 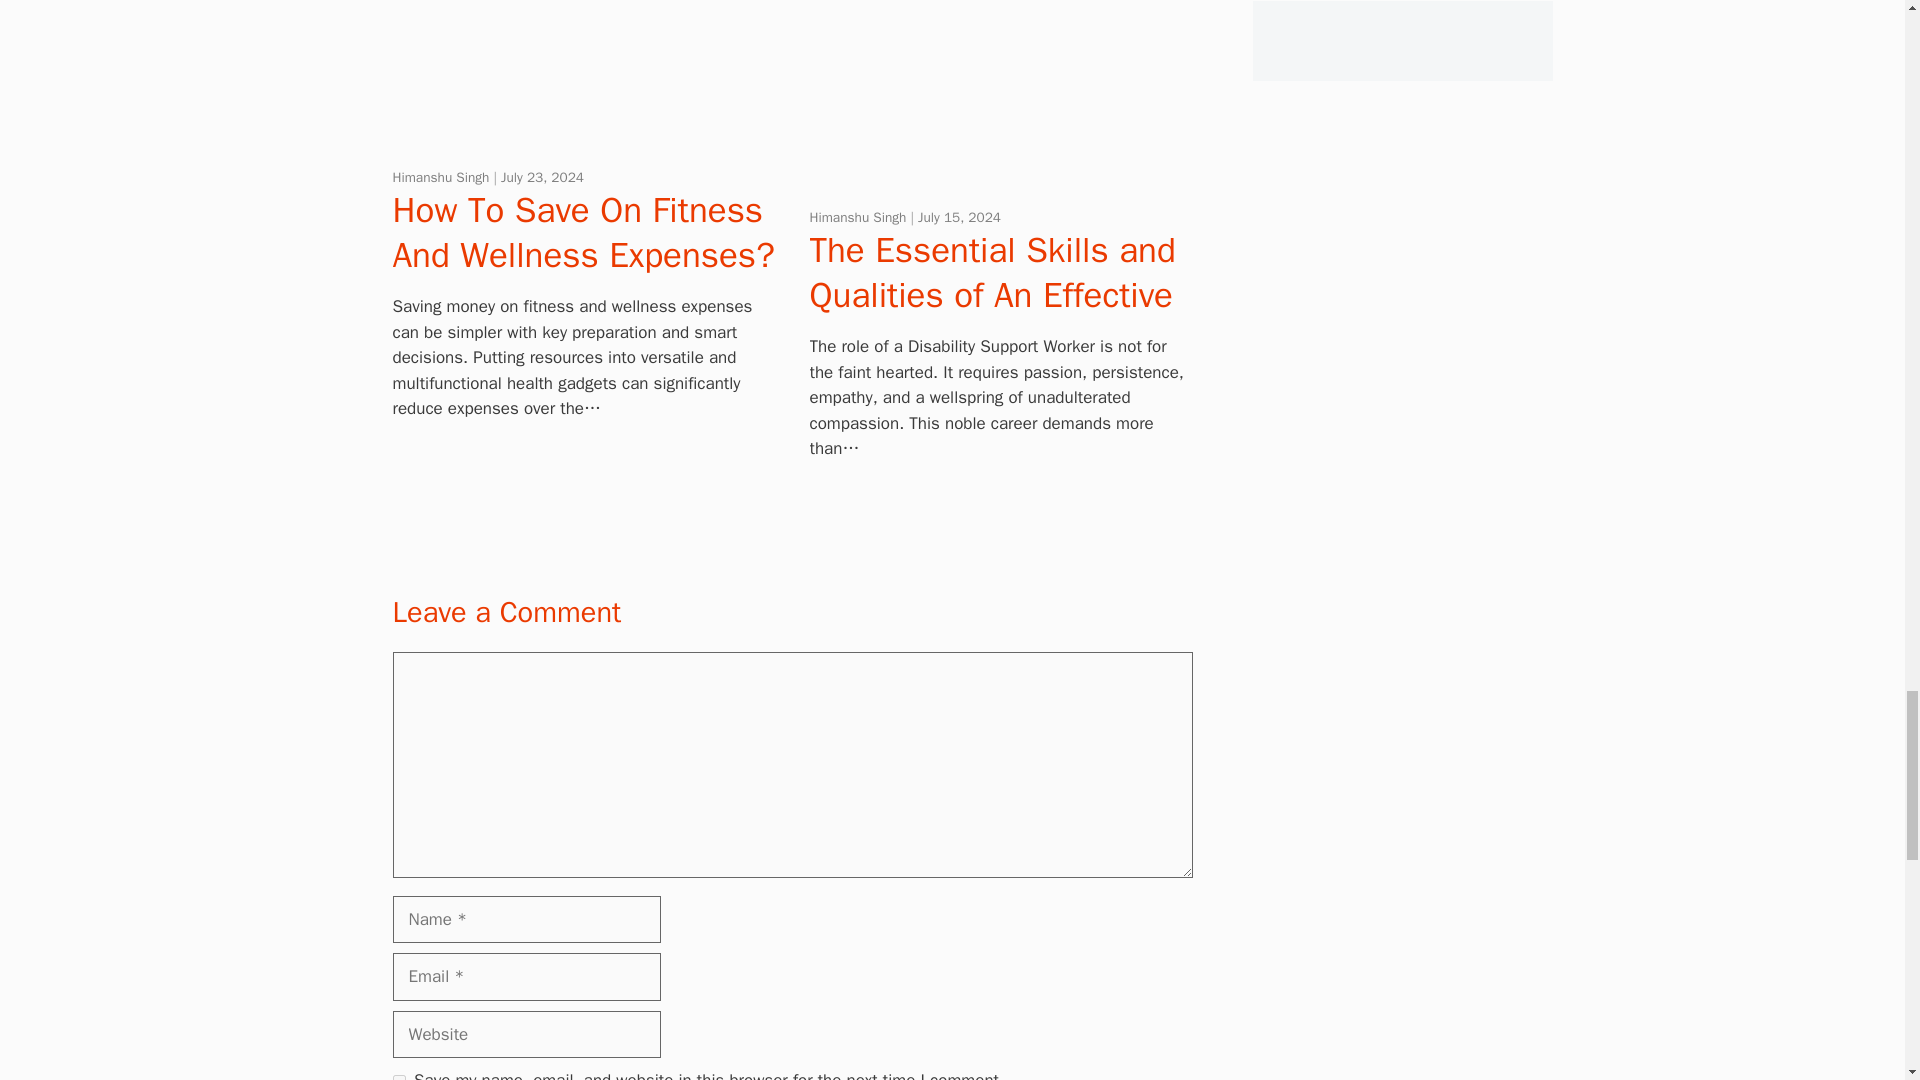 What do you see at coordinates (398, 1077) in the screenshot?
I see `yes` at bounding box center [398, 1077].